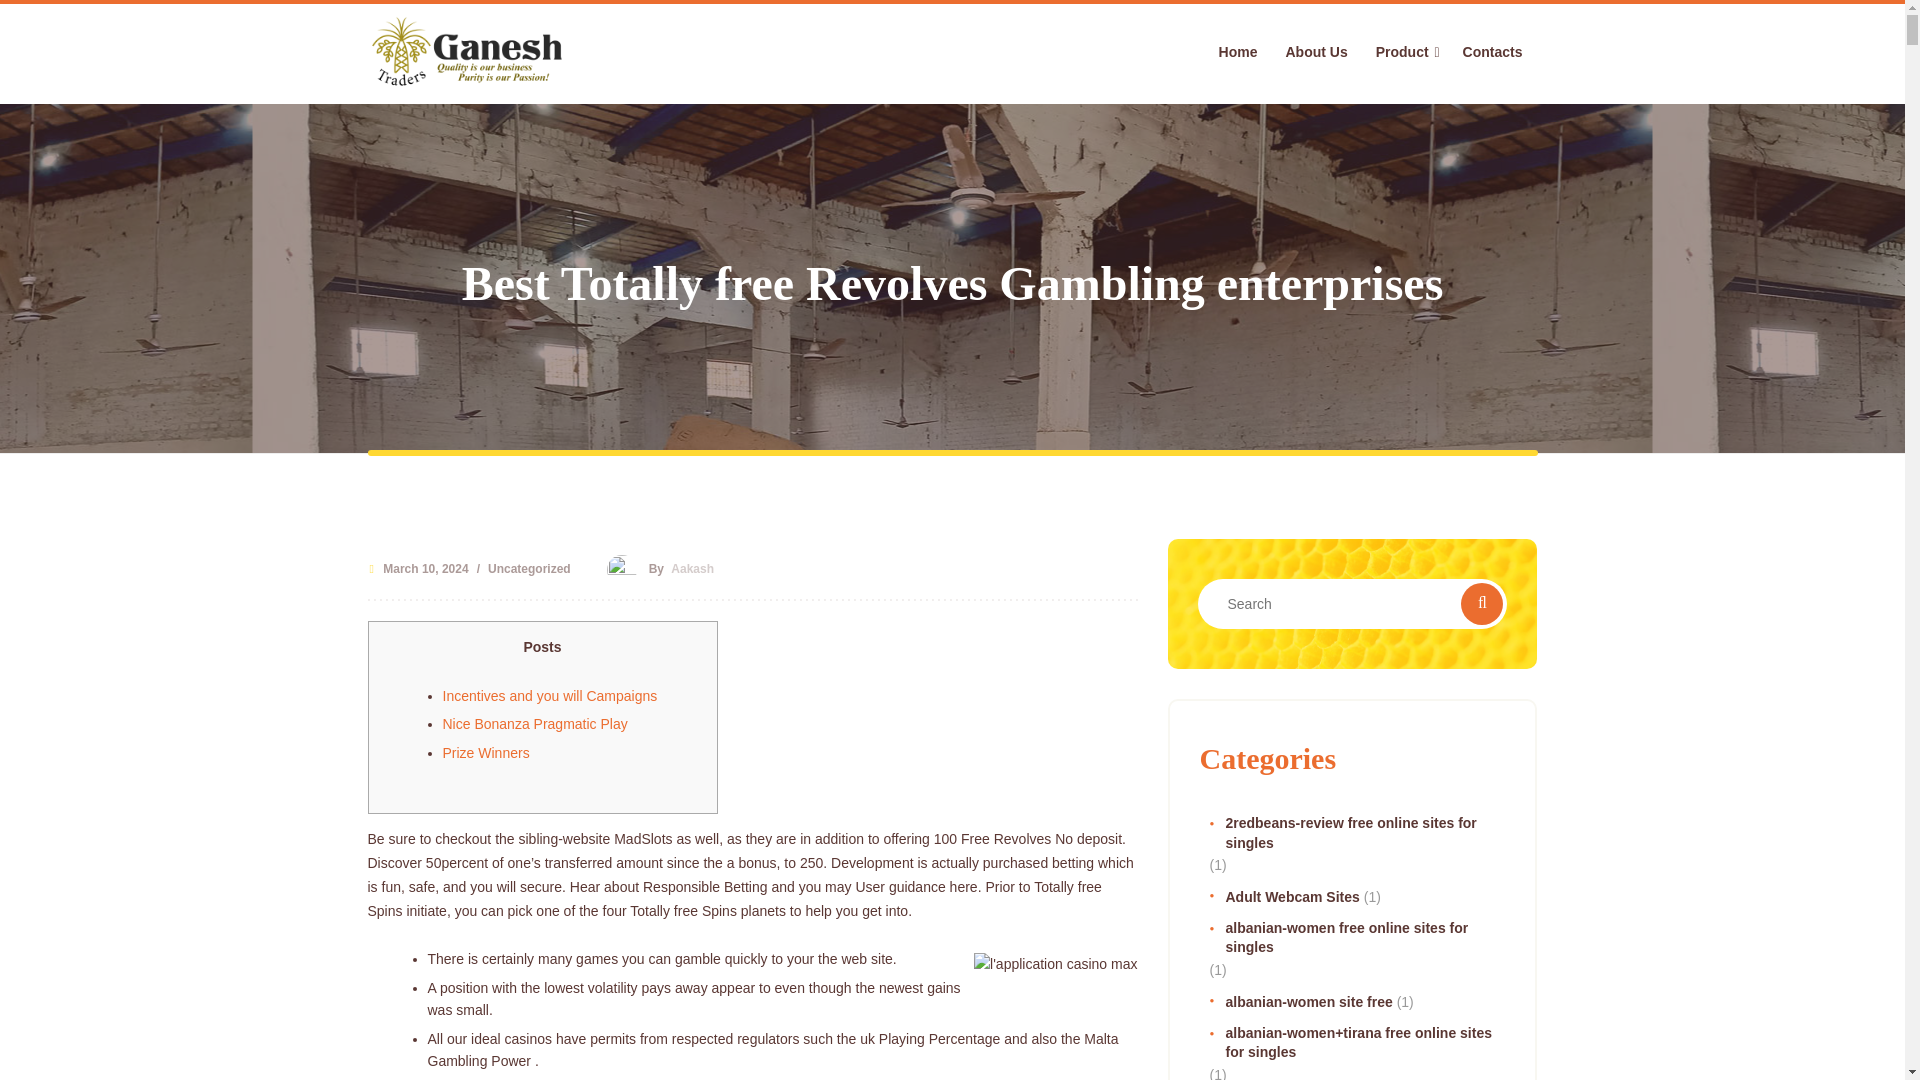 Image resolution: width=1920 pixels, height=1080 pixels. I want to click on Aakash, so click(692, 568).